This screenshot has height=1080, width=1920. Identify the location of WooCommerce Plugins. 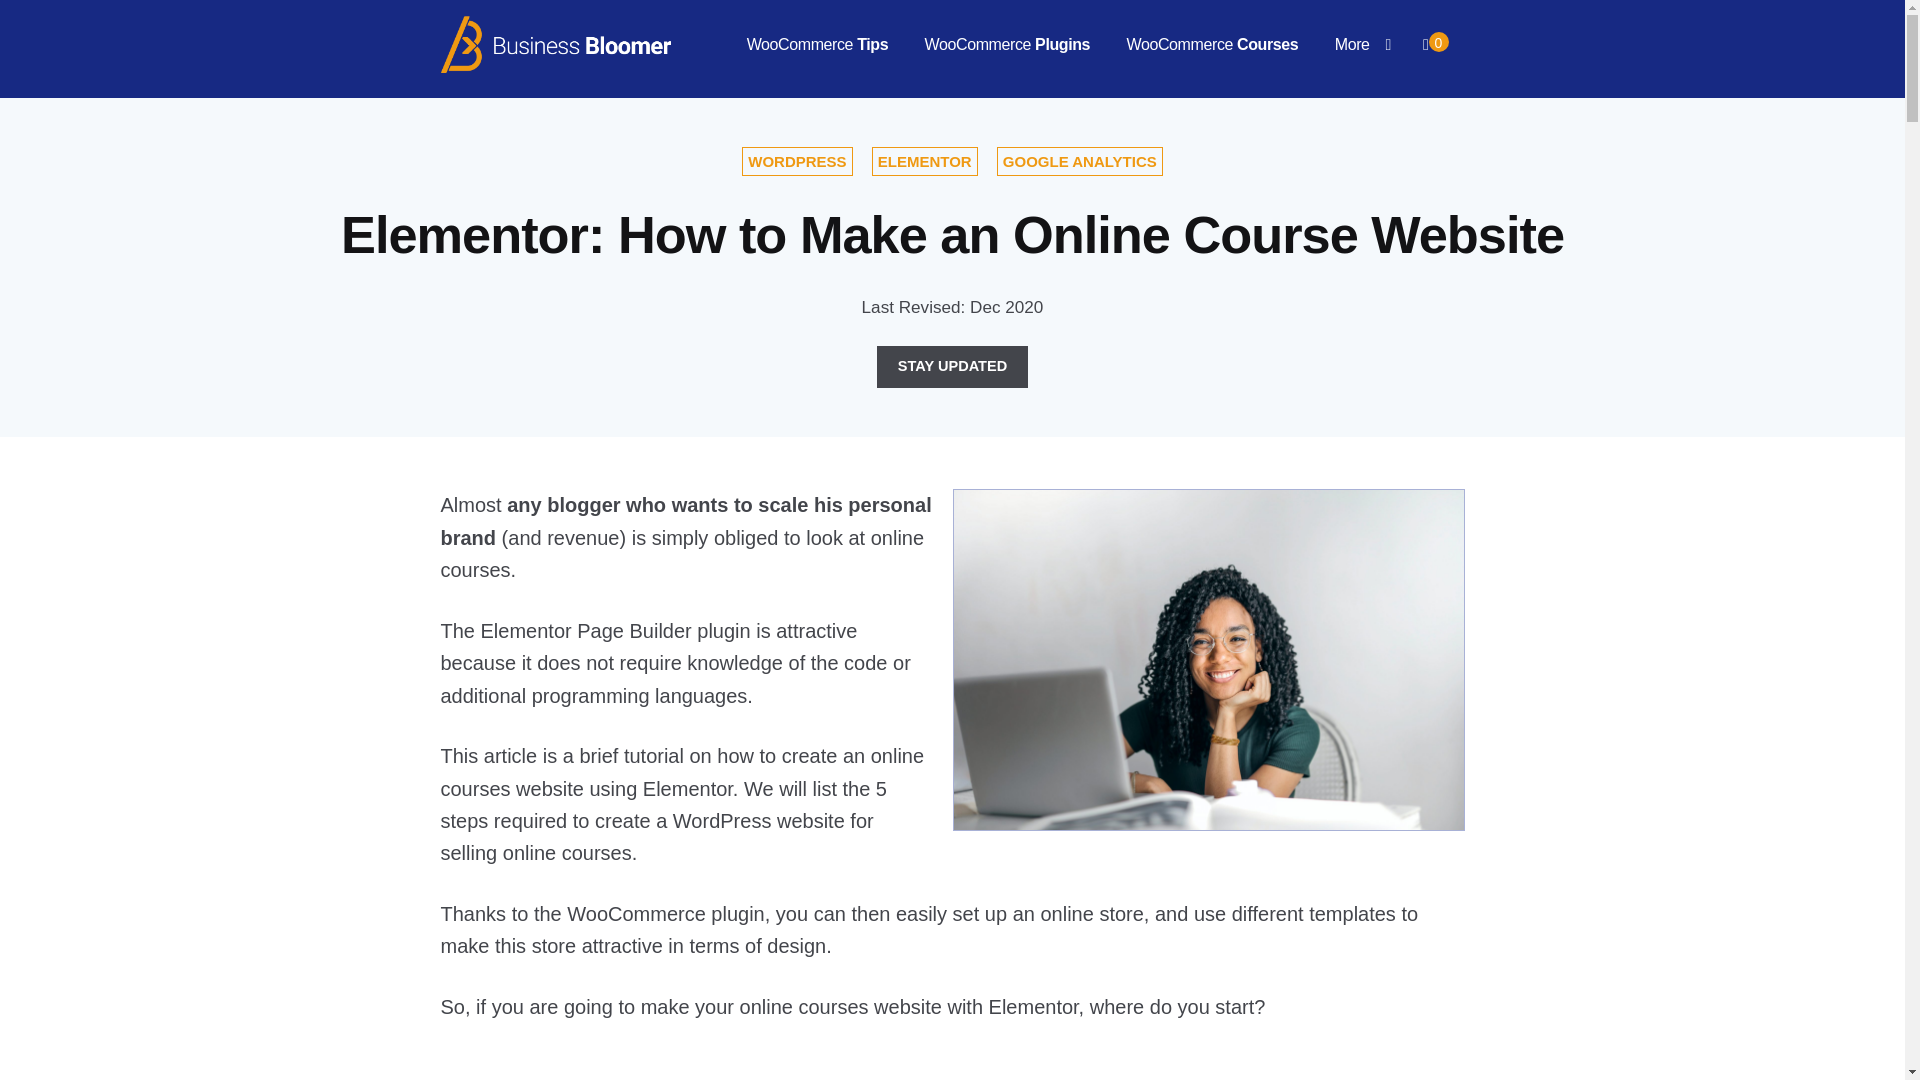
(1006, 45).